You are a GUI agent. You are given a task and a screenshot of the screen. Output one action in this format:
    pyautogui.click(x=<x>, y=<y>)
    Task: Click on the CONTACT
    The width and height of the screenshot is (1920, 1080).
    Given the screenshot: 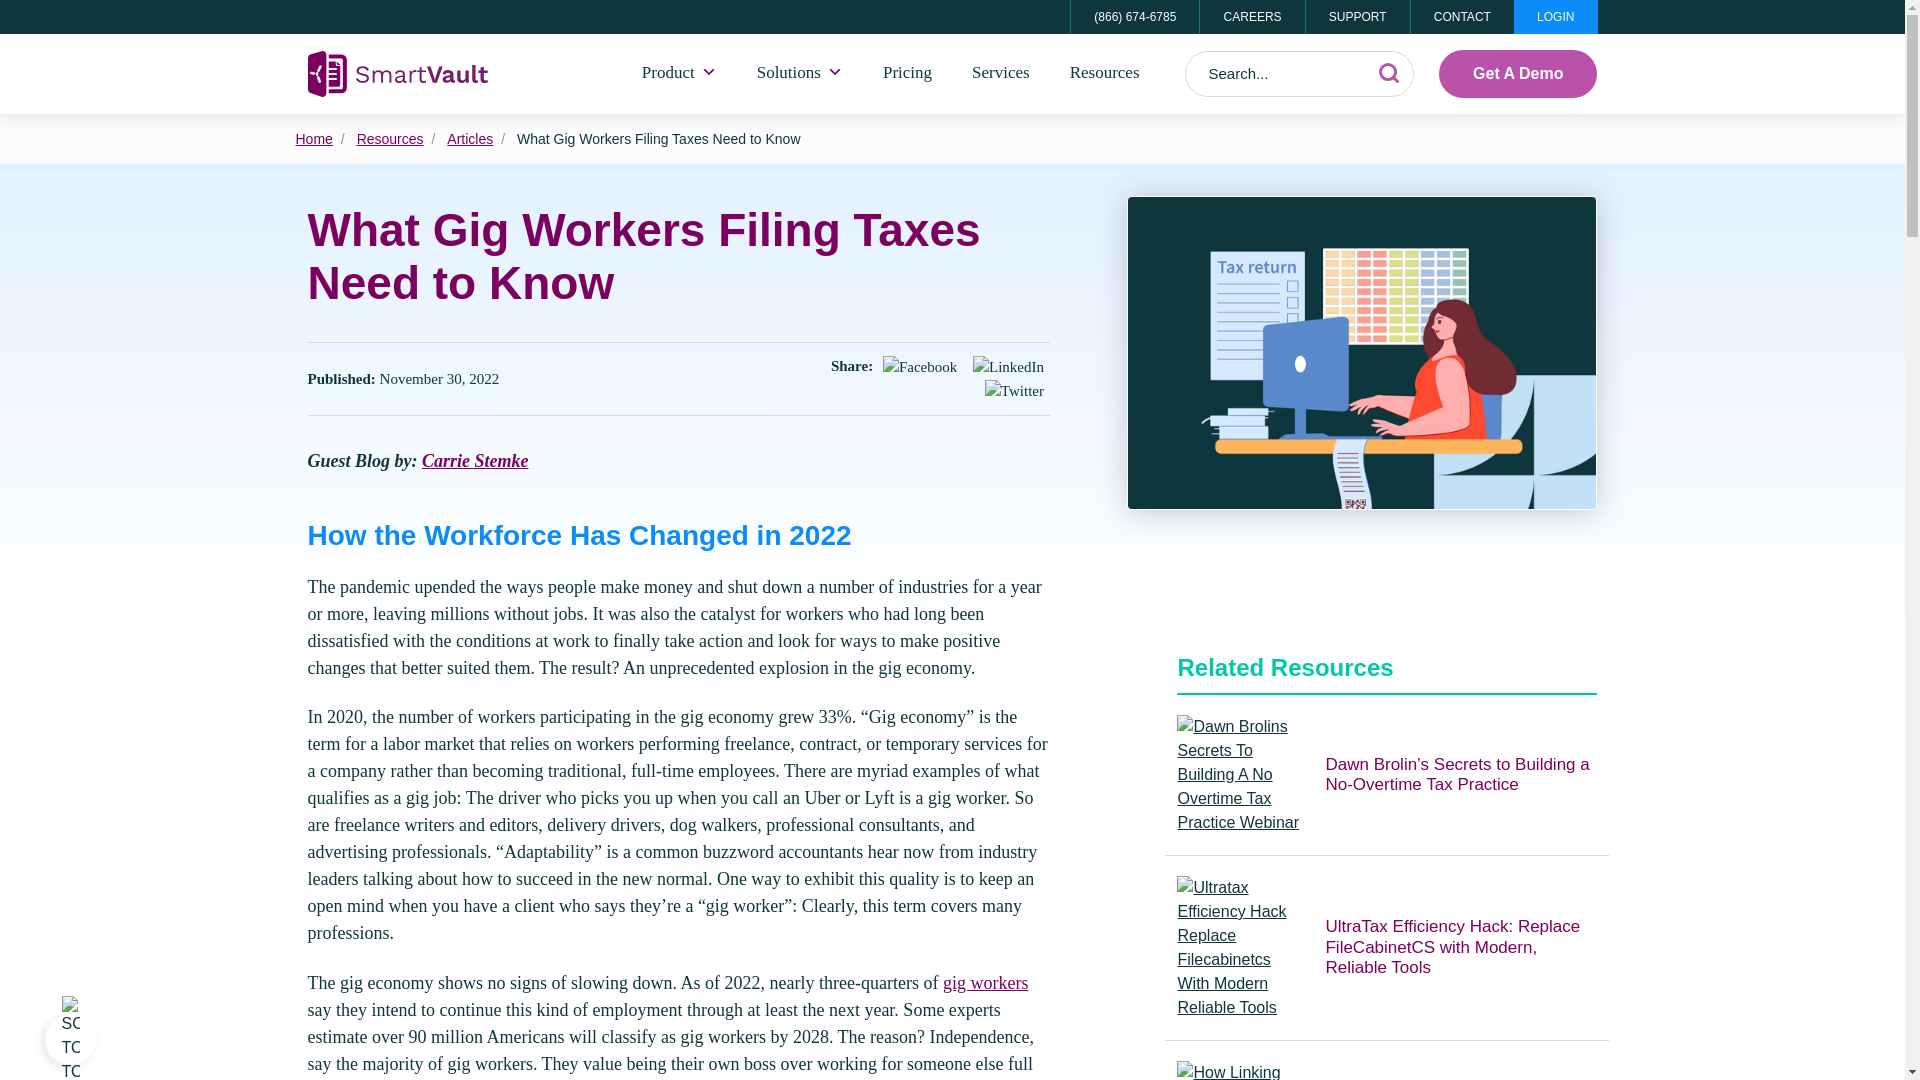 What is the action you would take?
    pyautogui.click(x=1462, y=16)
    